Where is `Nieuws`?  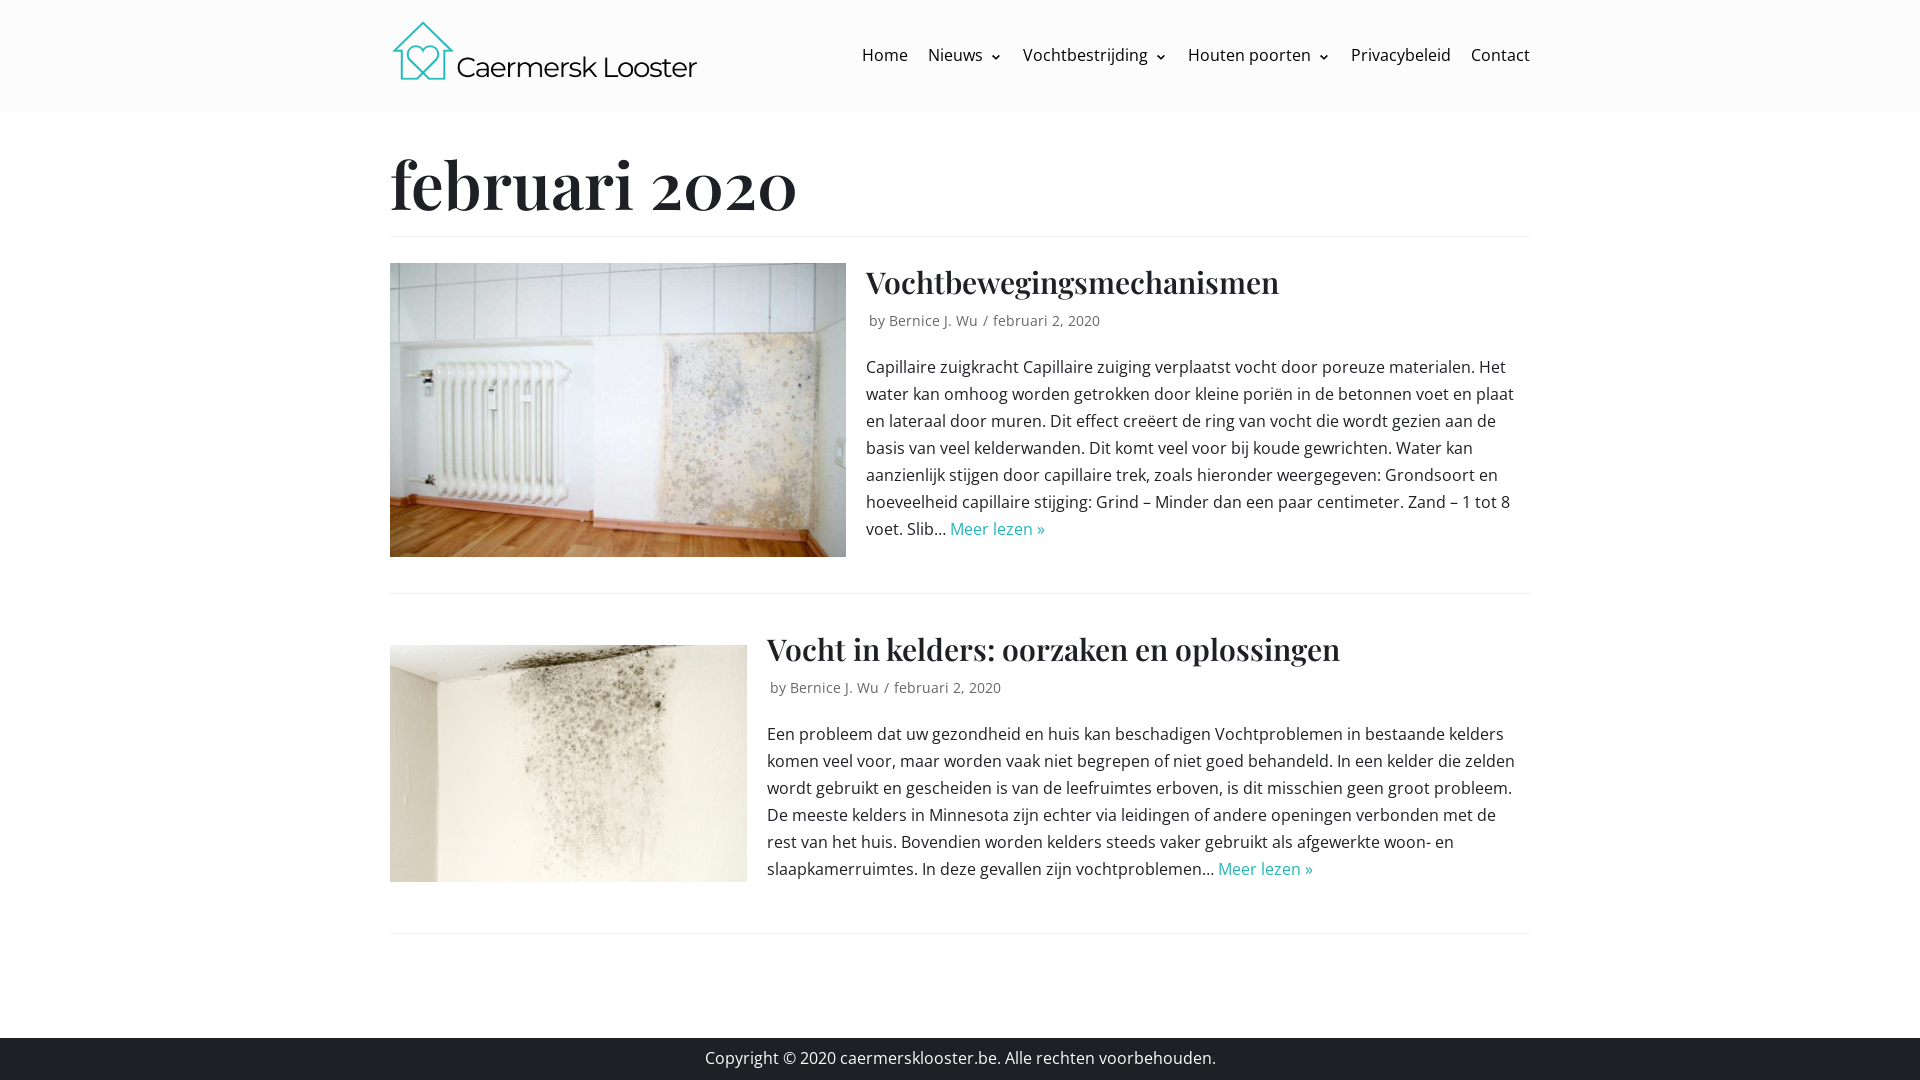 Nieuws is located at coordinates (965, 56).